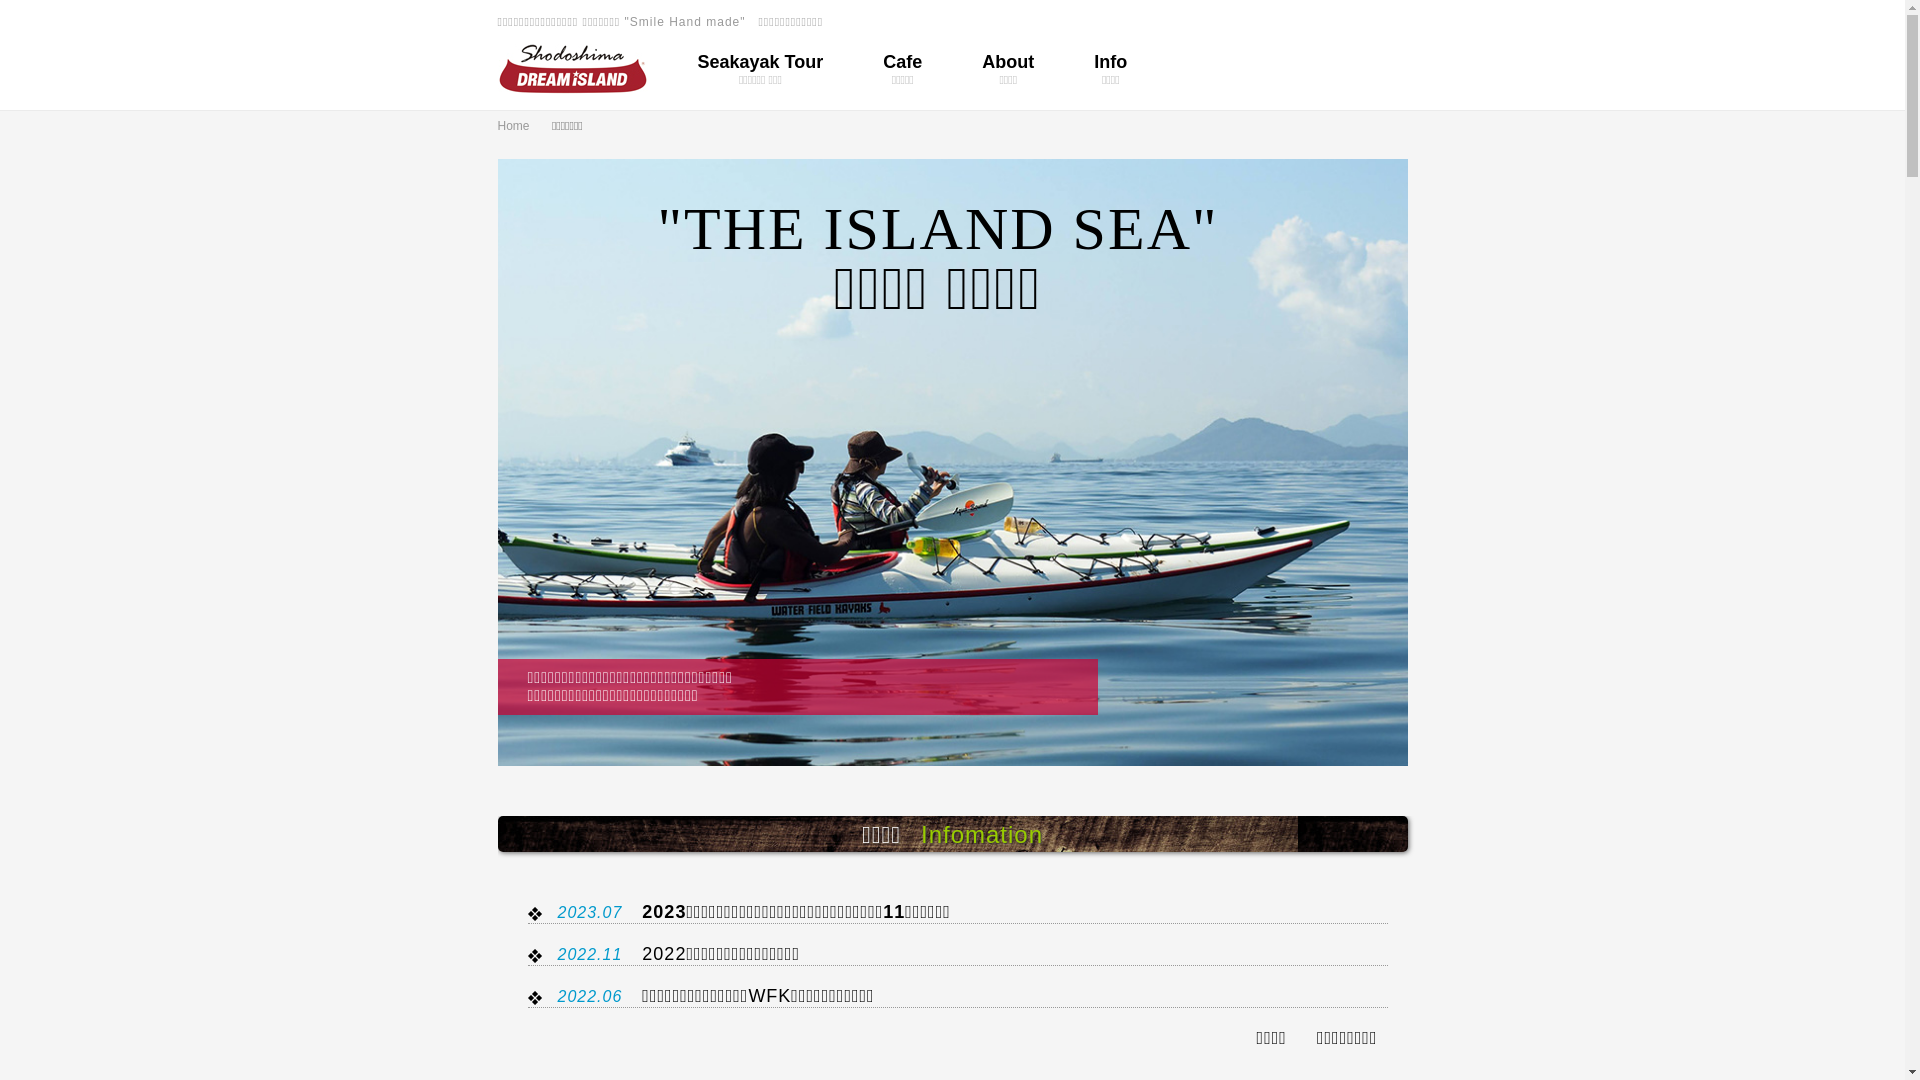  Describe the element at coordinates (523, 126) in the screenshot. I see `Home` at that location.